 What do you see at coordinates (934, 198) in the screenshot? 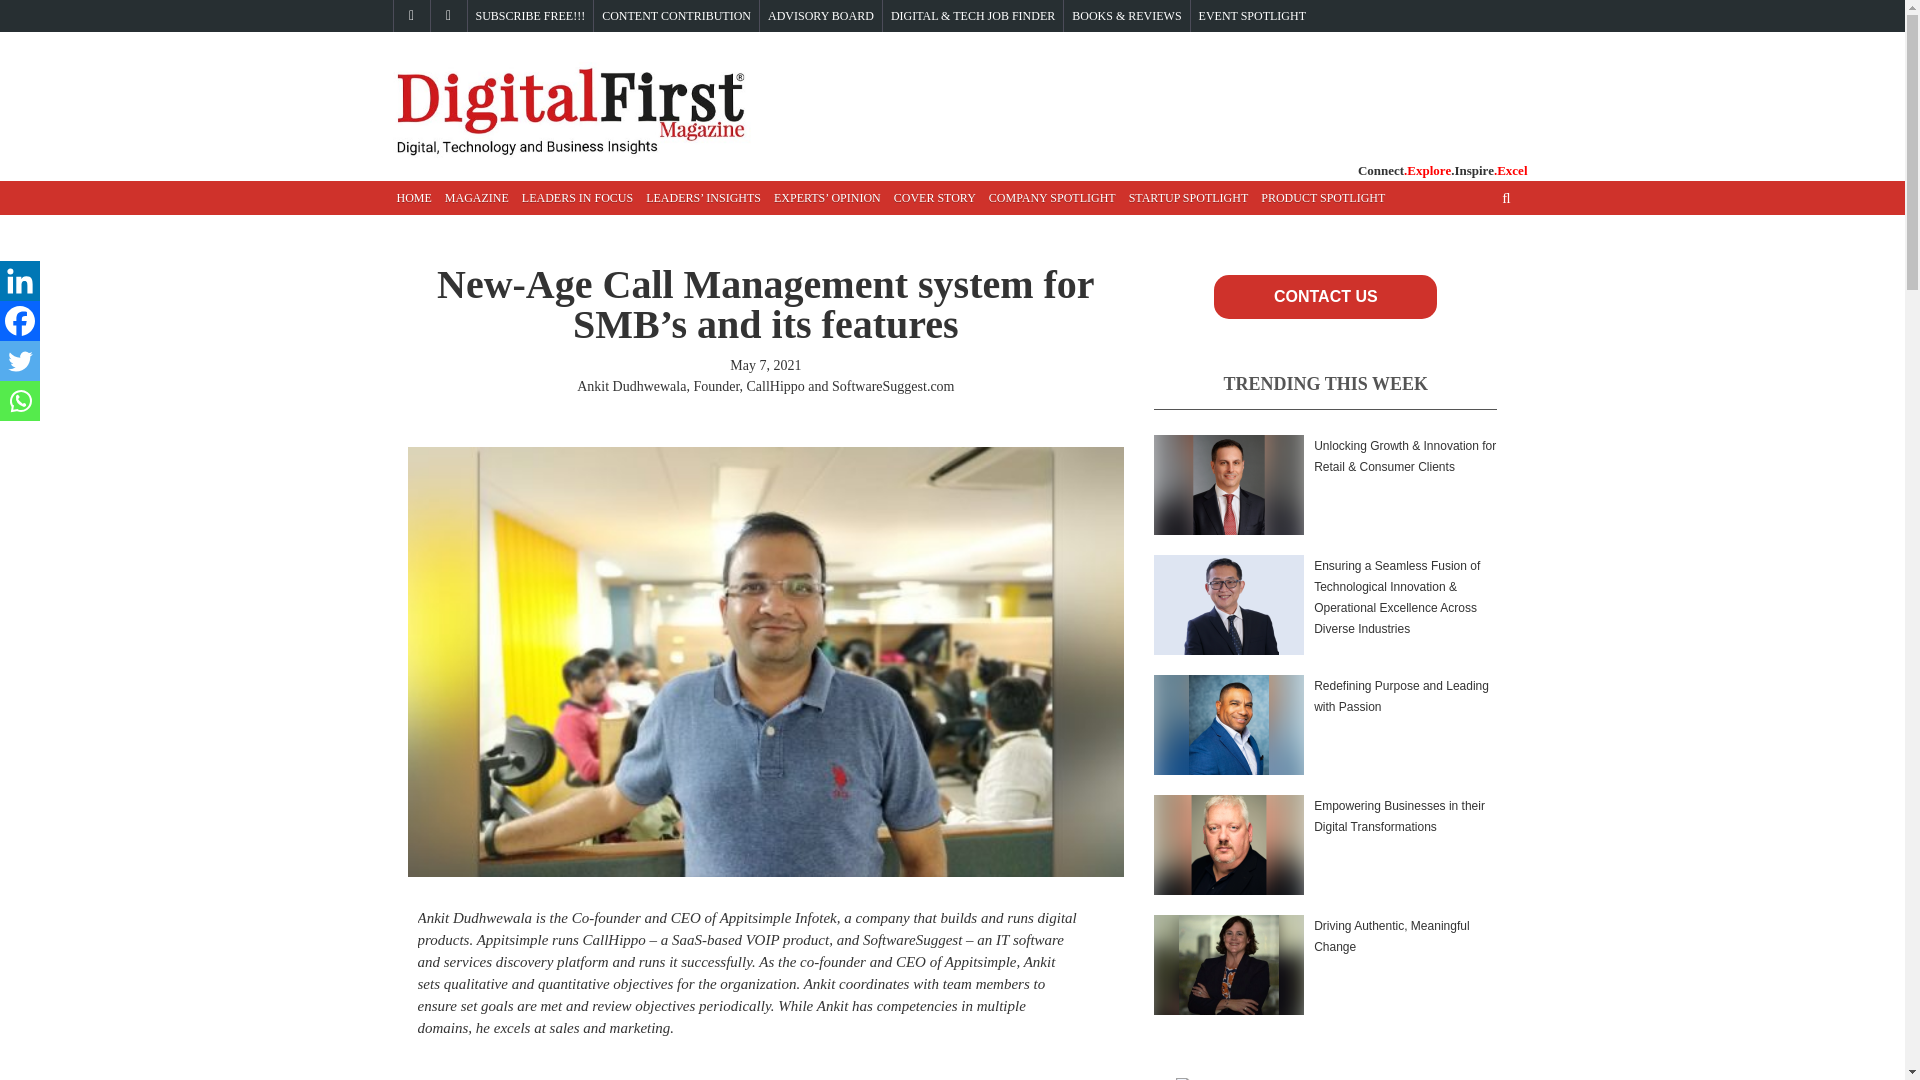
I see `COVER STORY` at bounding box center [934, 198].